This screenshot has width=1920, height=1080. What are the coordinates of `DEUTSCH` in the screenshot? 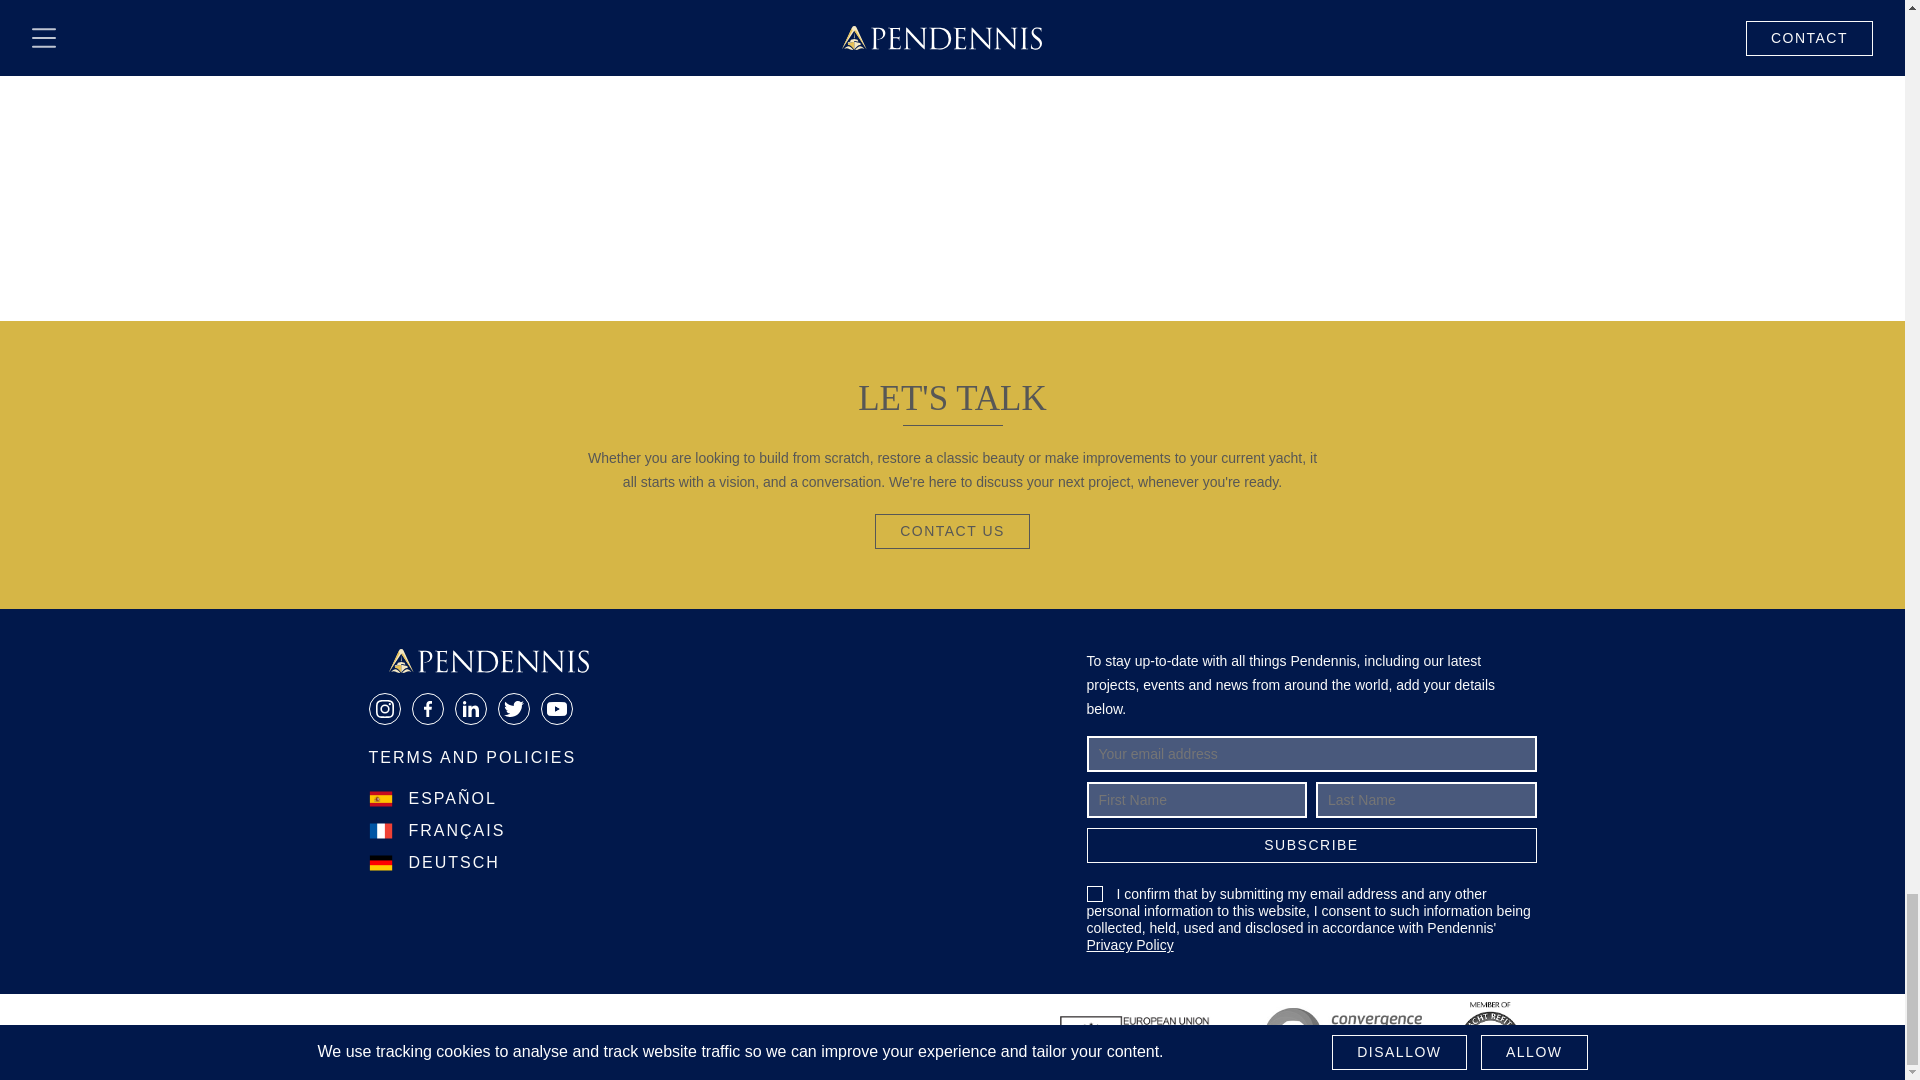 It's located at (434, 862).